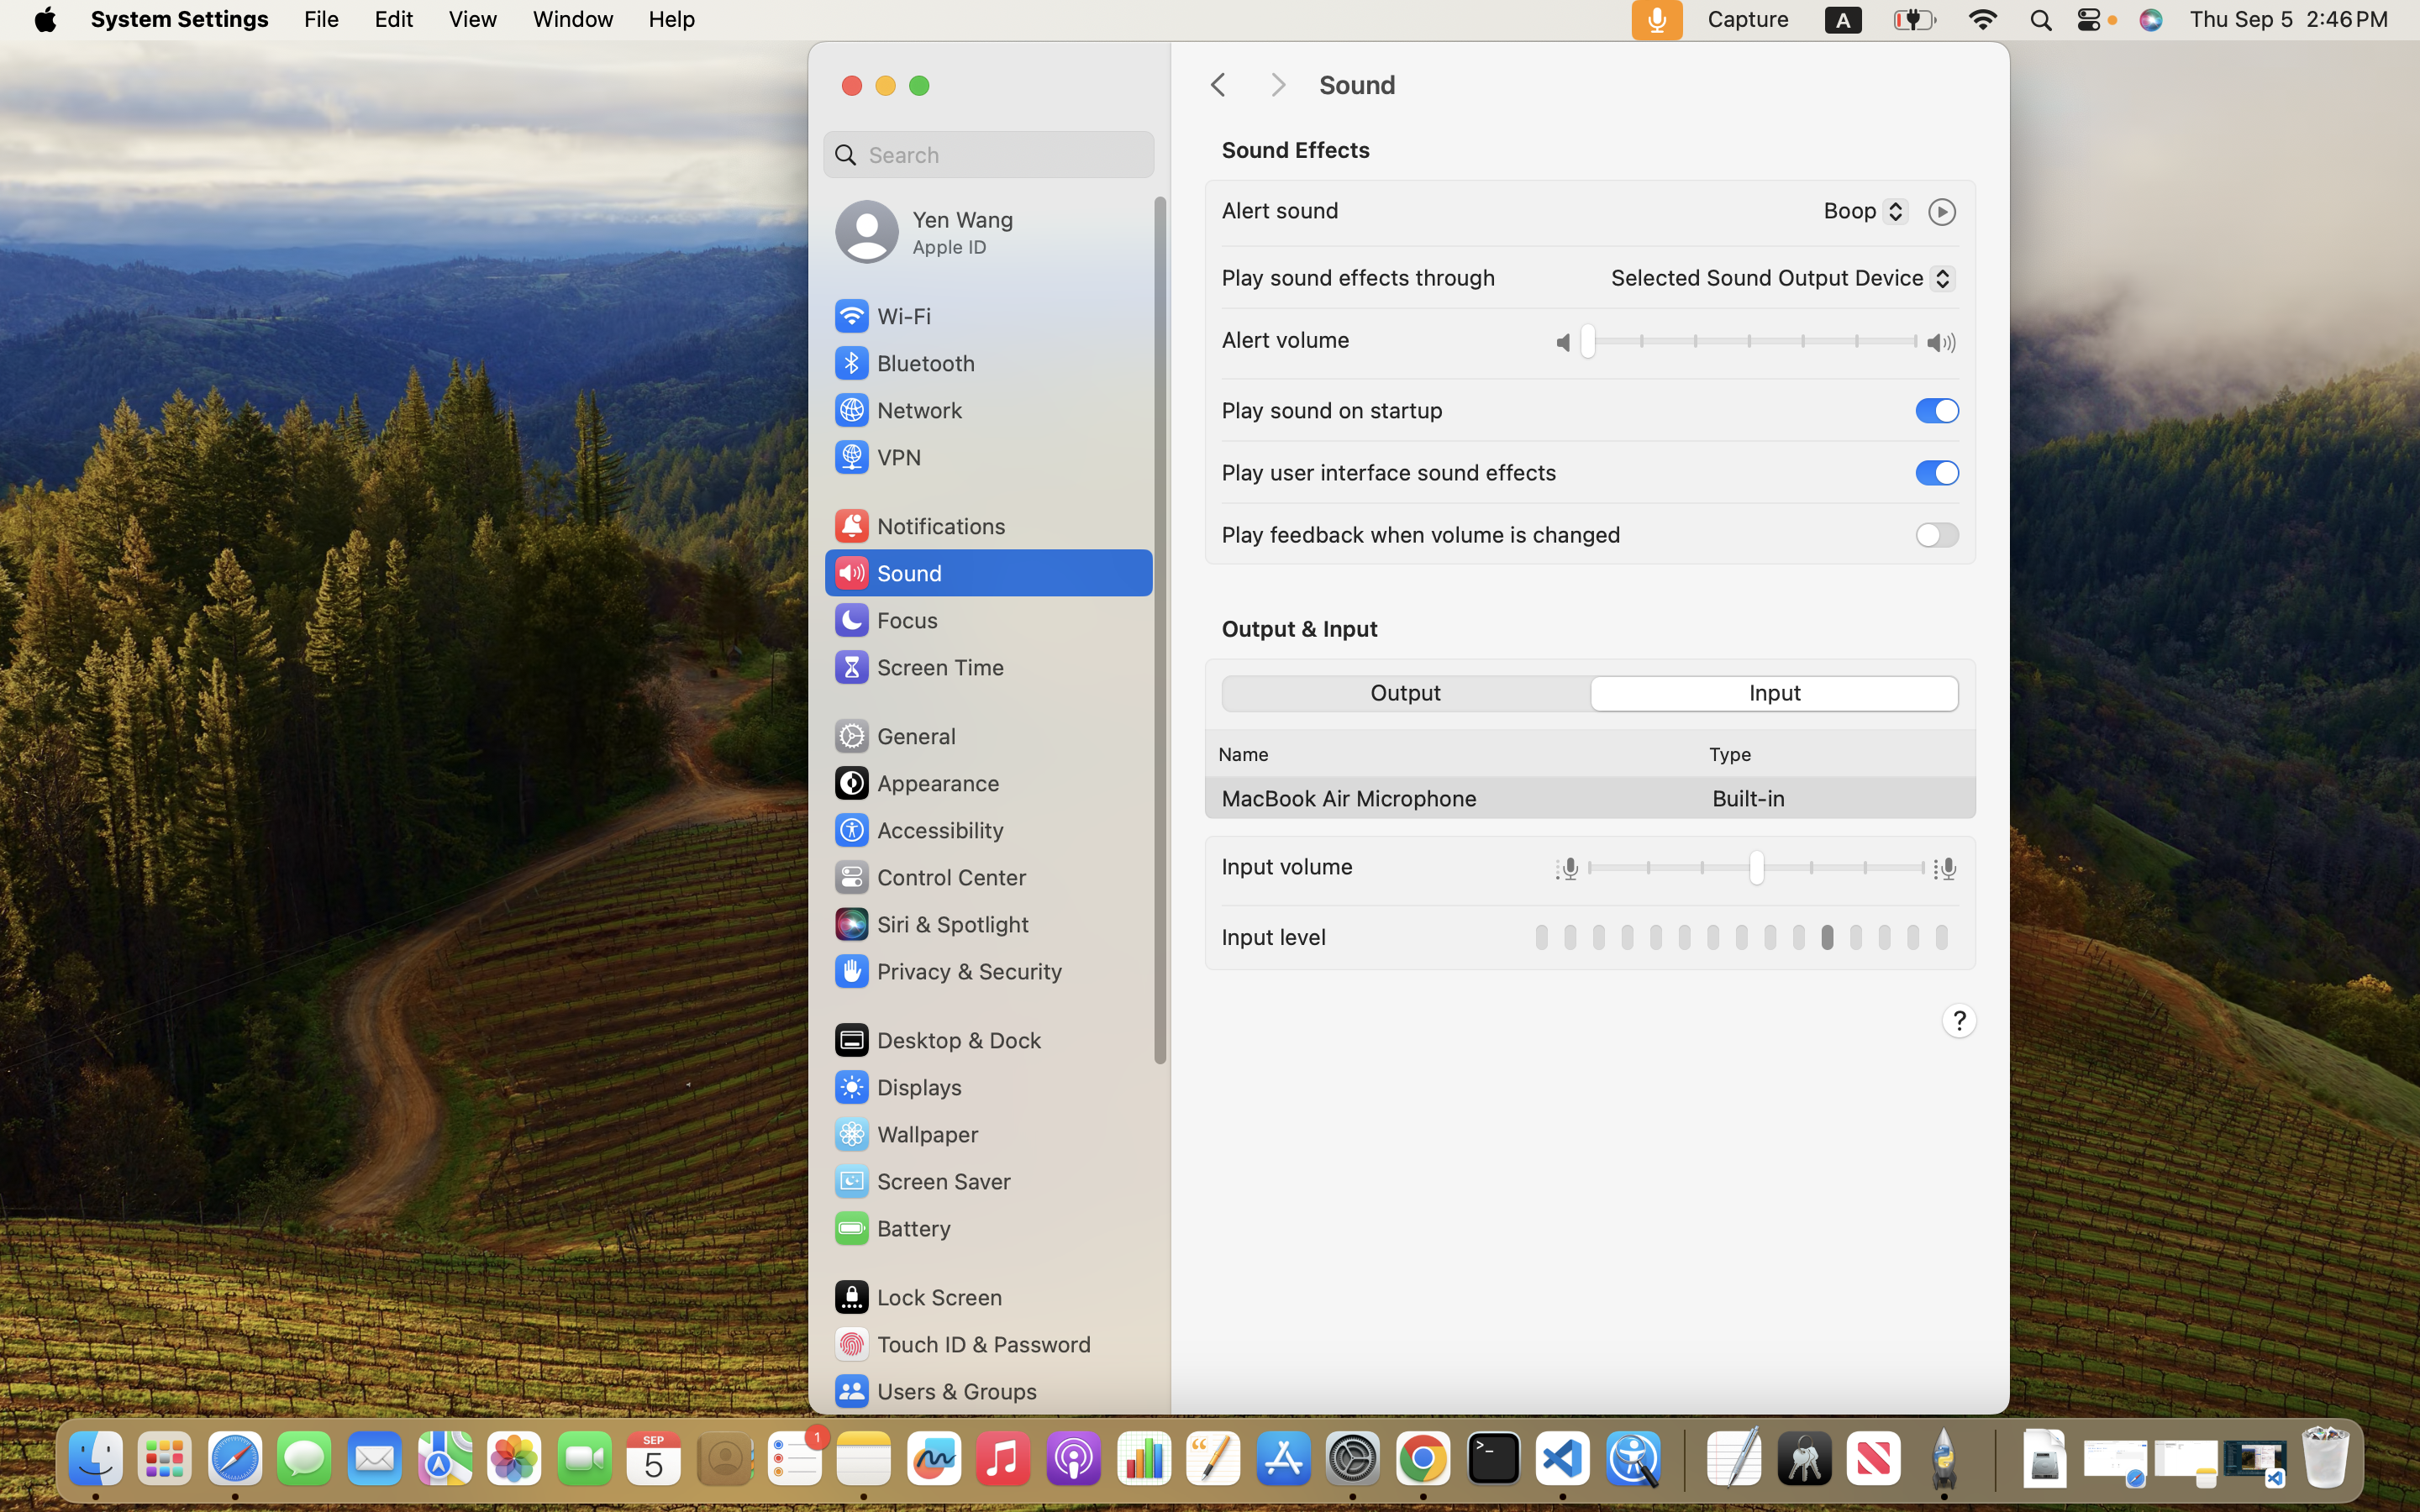 This screenshot has width=2420, height=1512. What do you see at coordinates (1749, 797) in the screenshot?
I see `Built-in` at bounding box center [1749, 797].